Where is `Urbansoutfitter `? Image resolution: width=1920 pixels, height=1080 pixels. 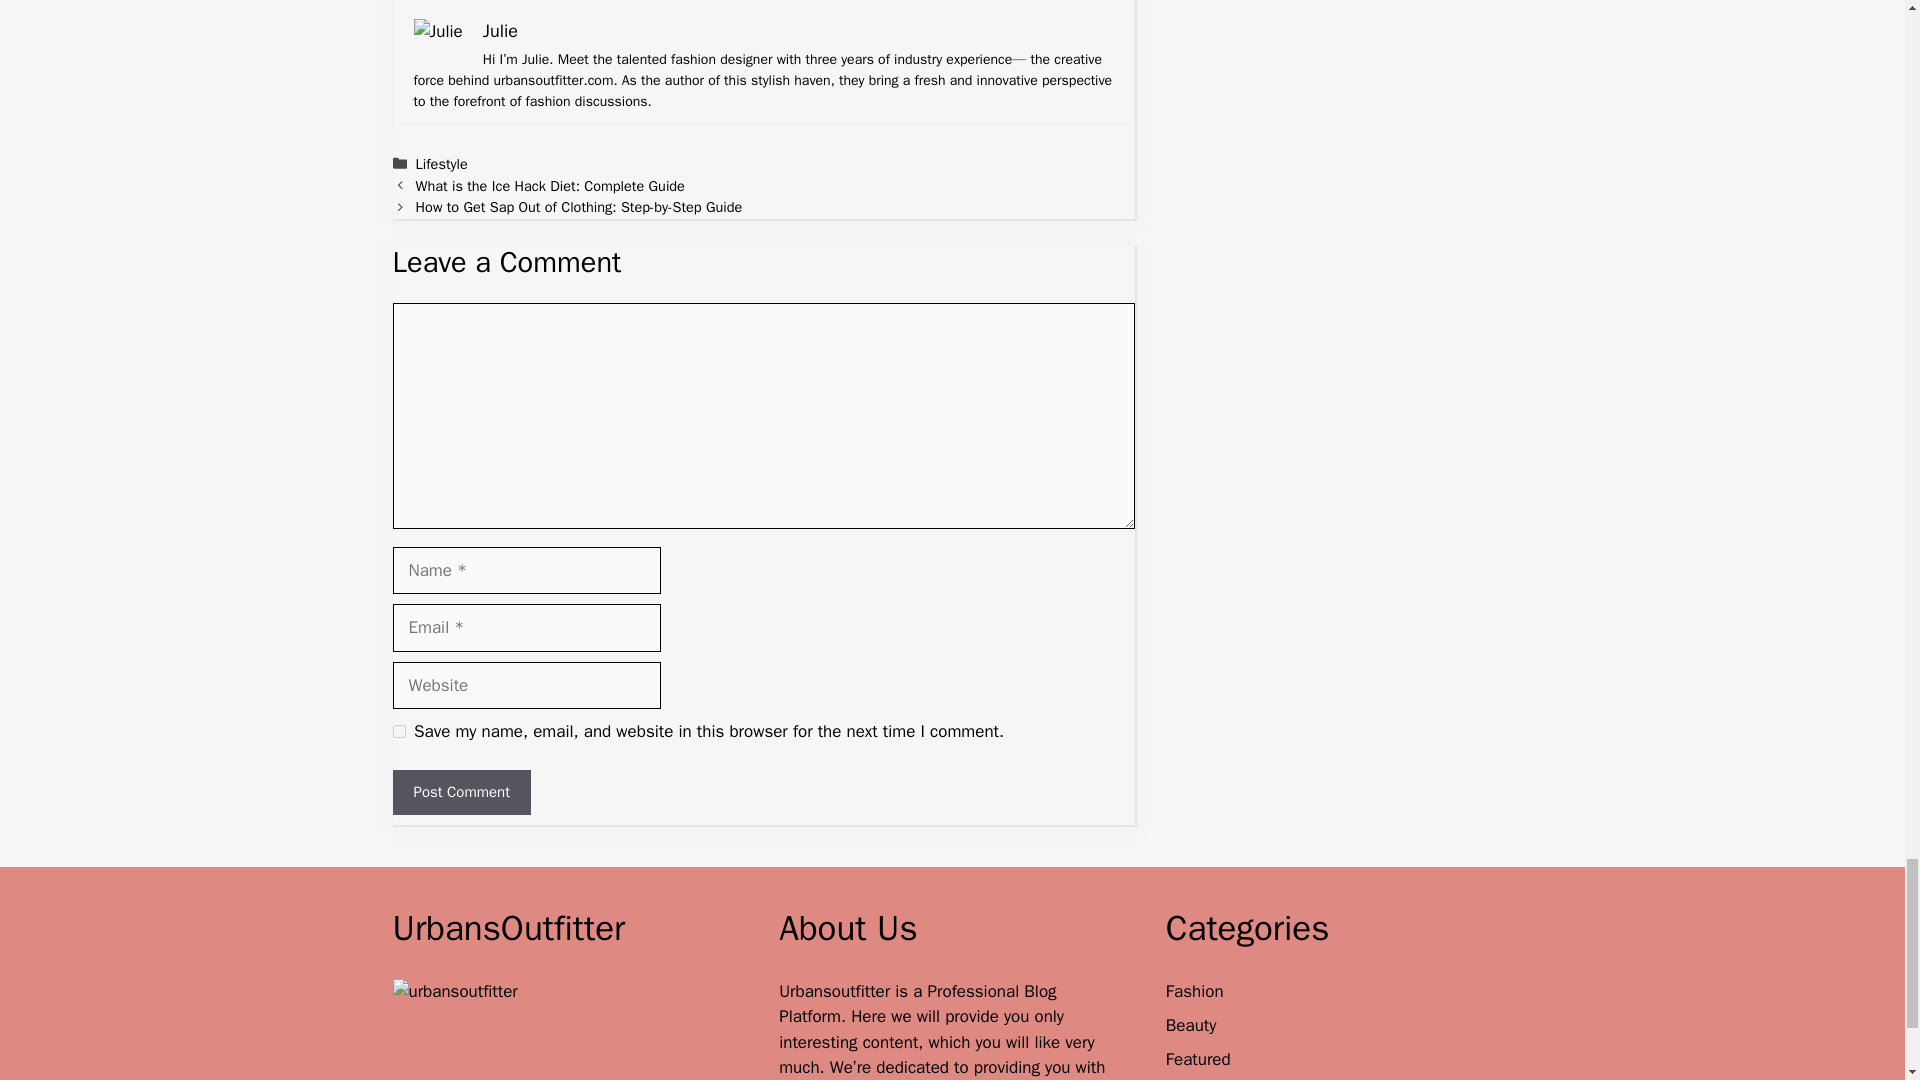 Urbansoutfitter  is located at coordinates (836, 991).